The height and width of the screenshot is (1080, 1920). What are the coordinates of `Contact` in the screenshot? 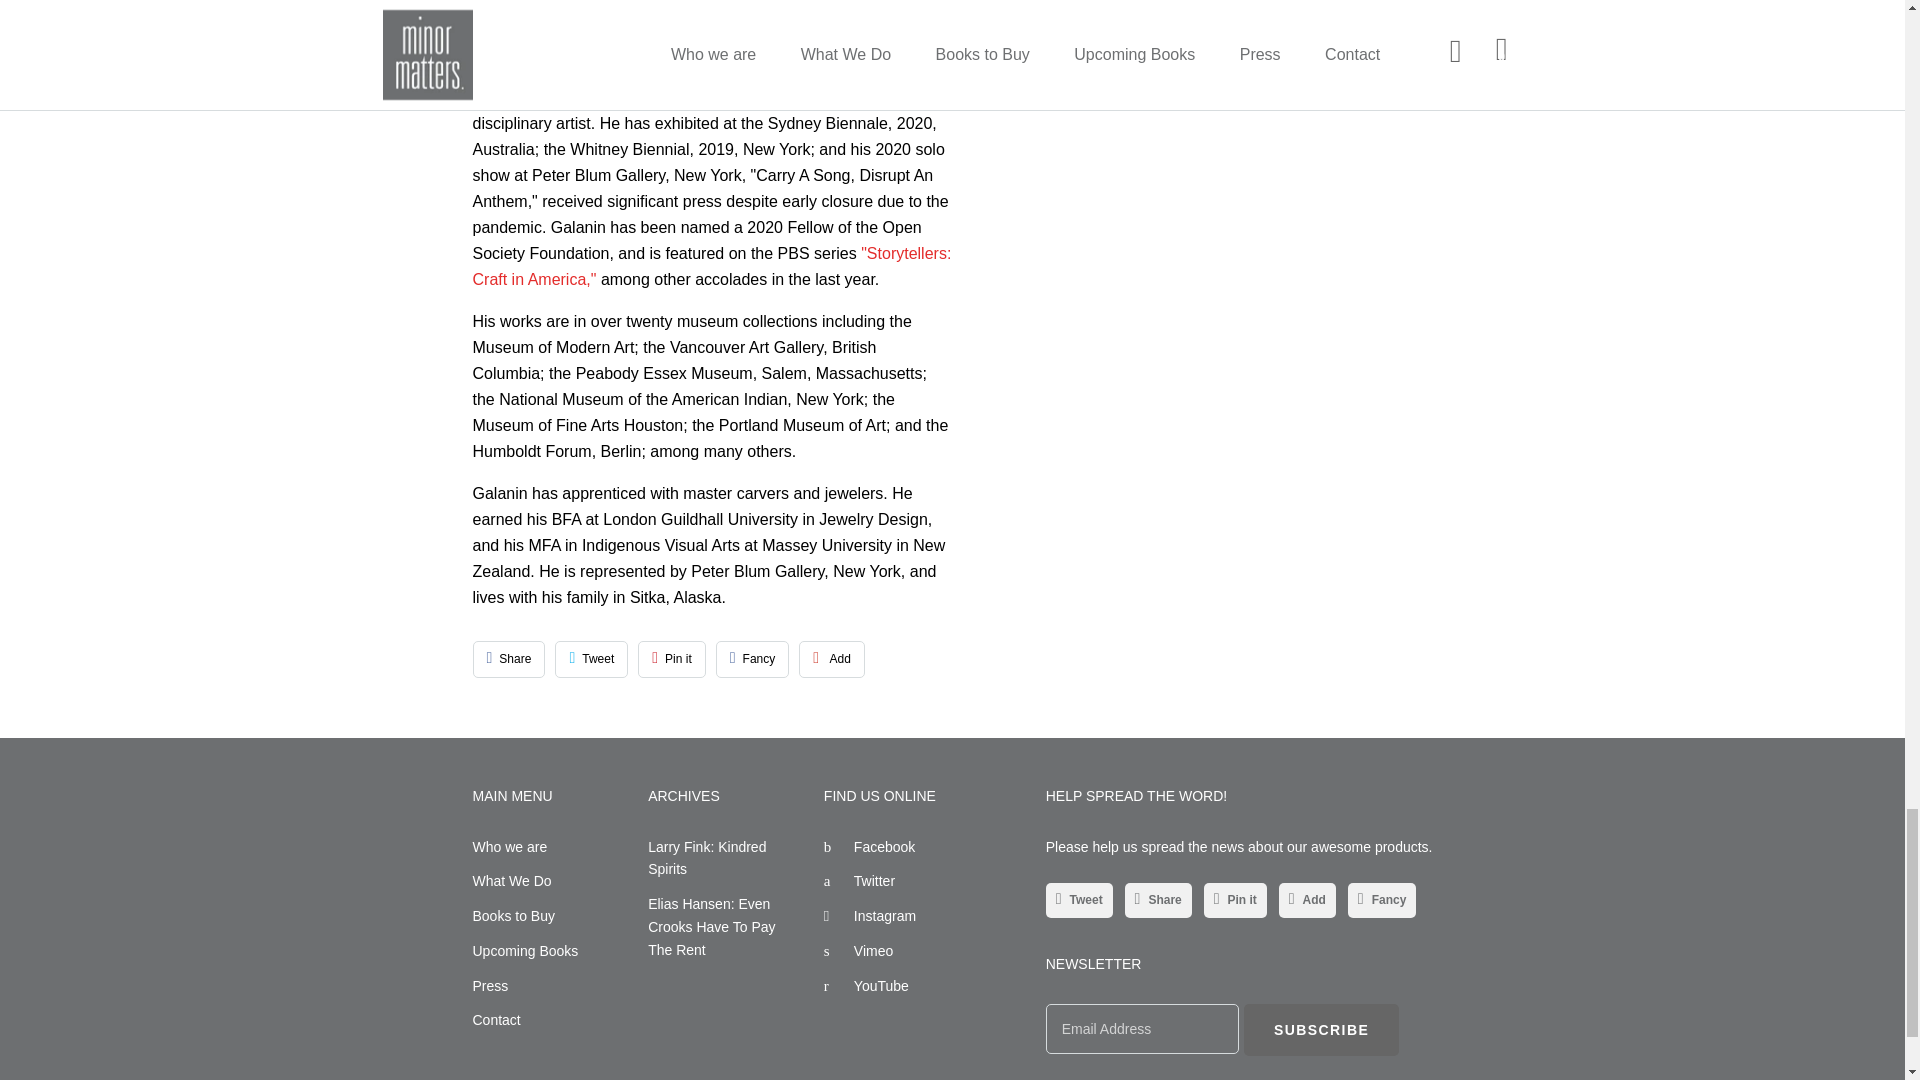 It's located at (496, 1020).